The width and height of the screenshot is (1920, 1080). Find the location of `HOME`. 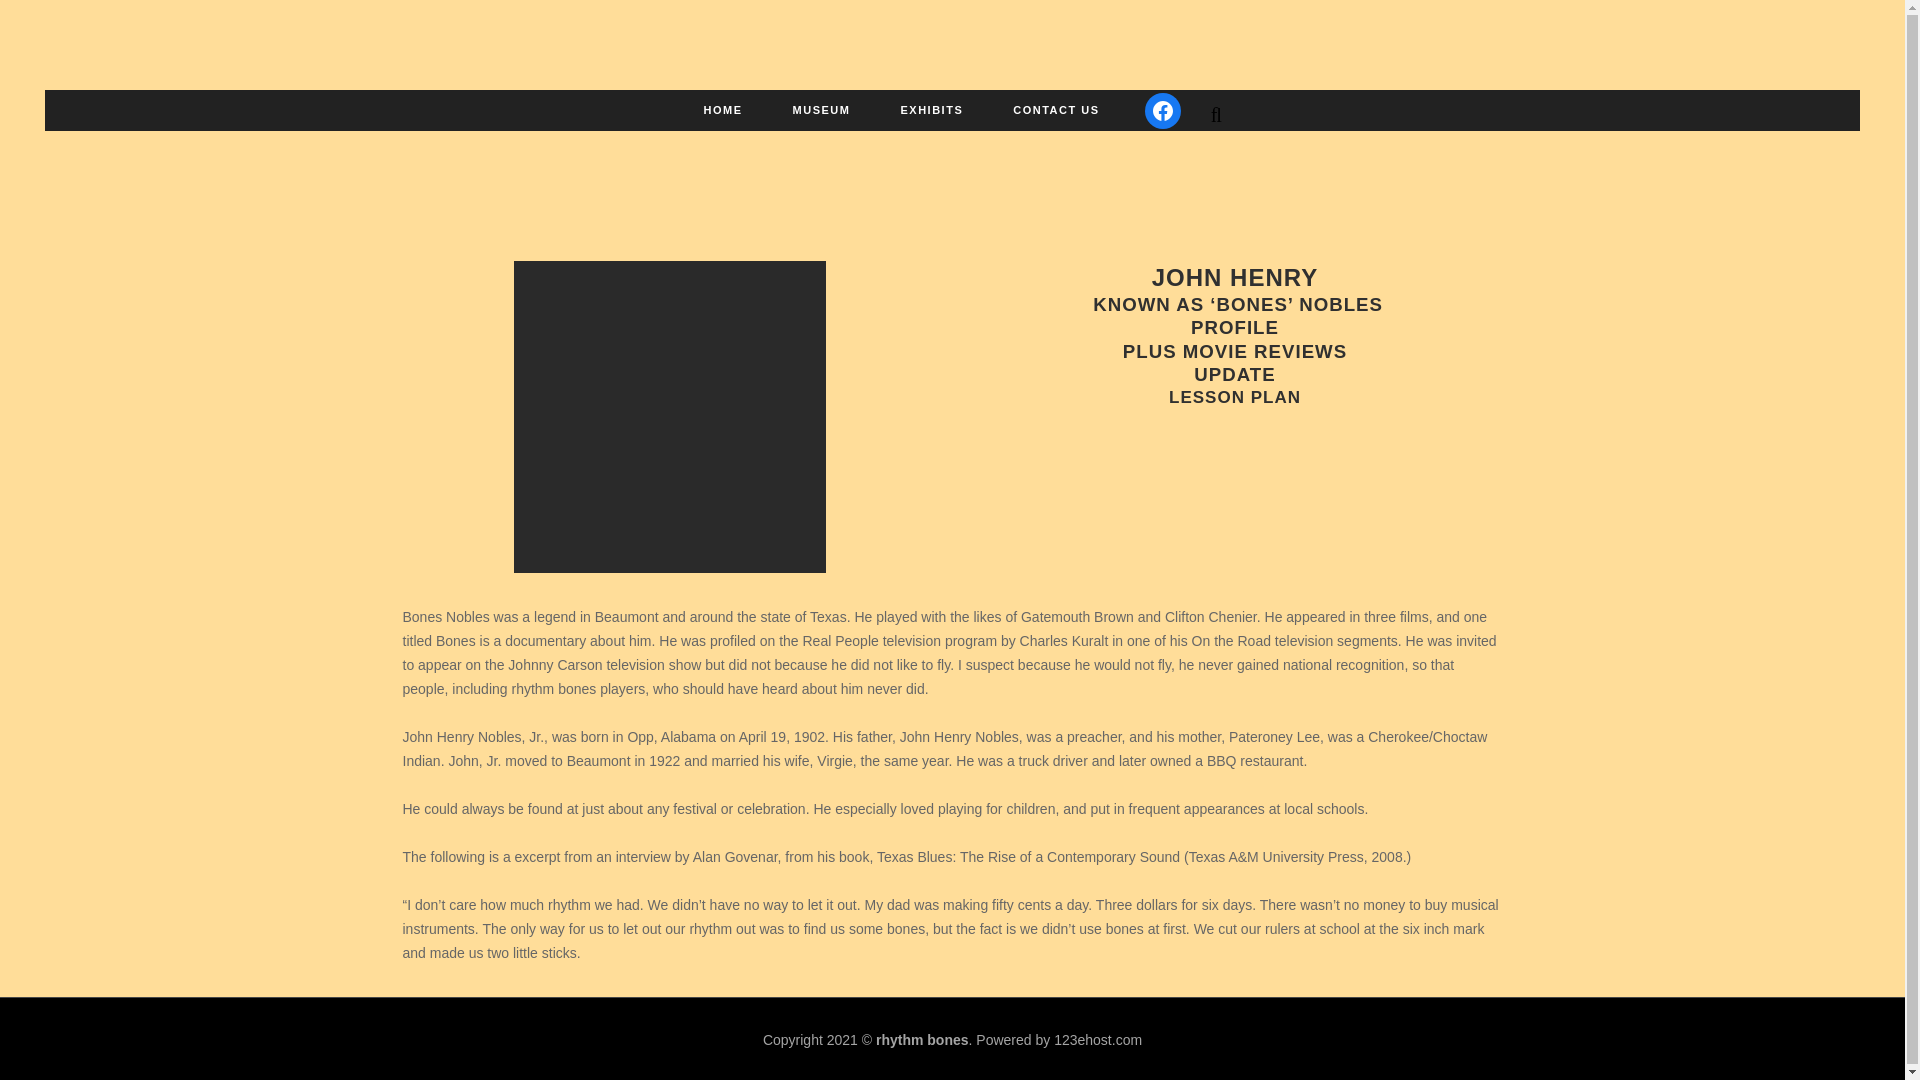

HOME is located at coordinates (724, 140).